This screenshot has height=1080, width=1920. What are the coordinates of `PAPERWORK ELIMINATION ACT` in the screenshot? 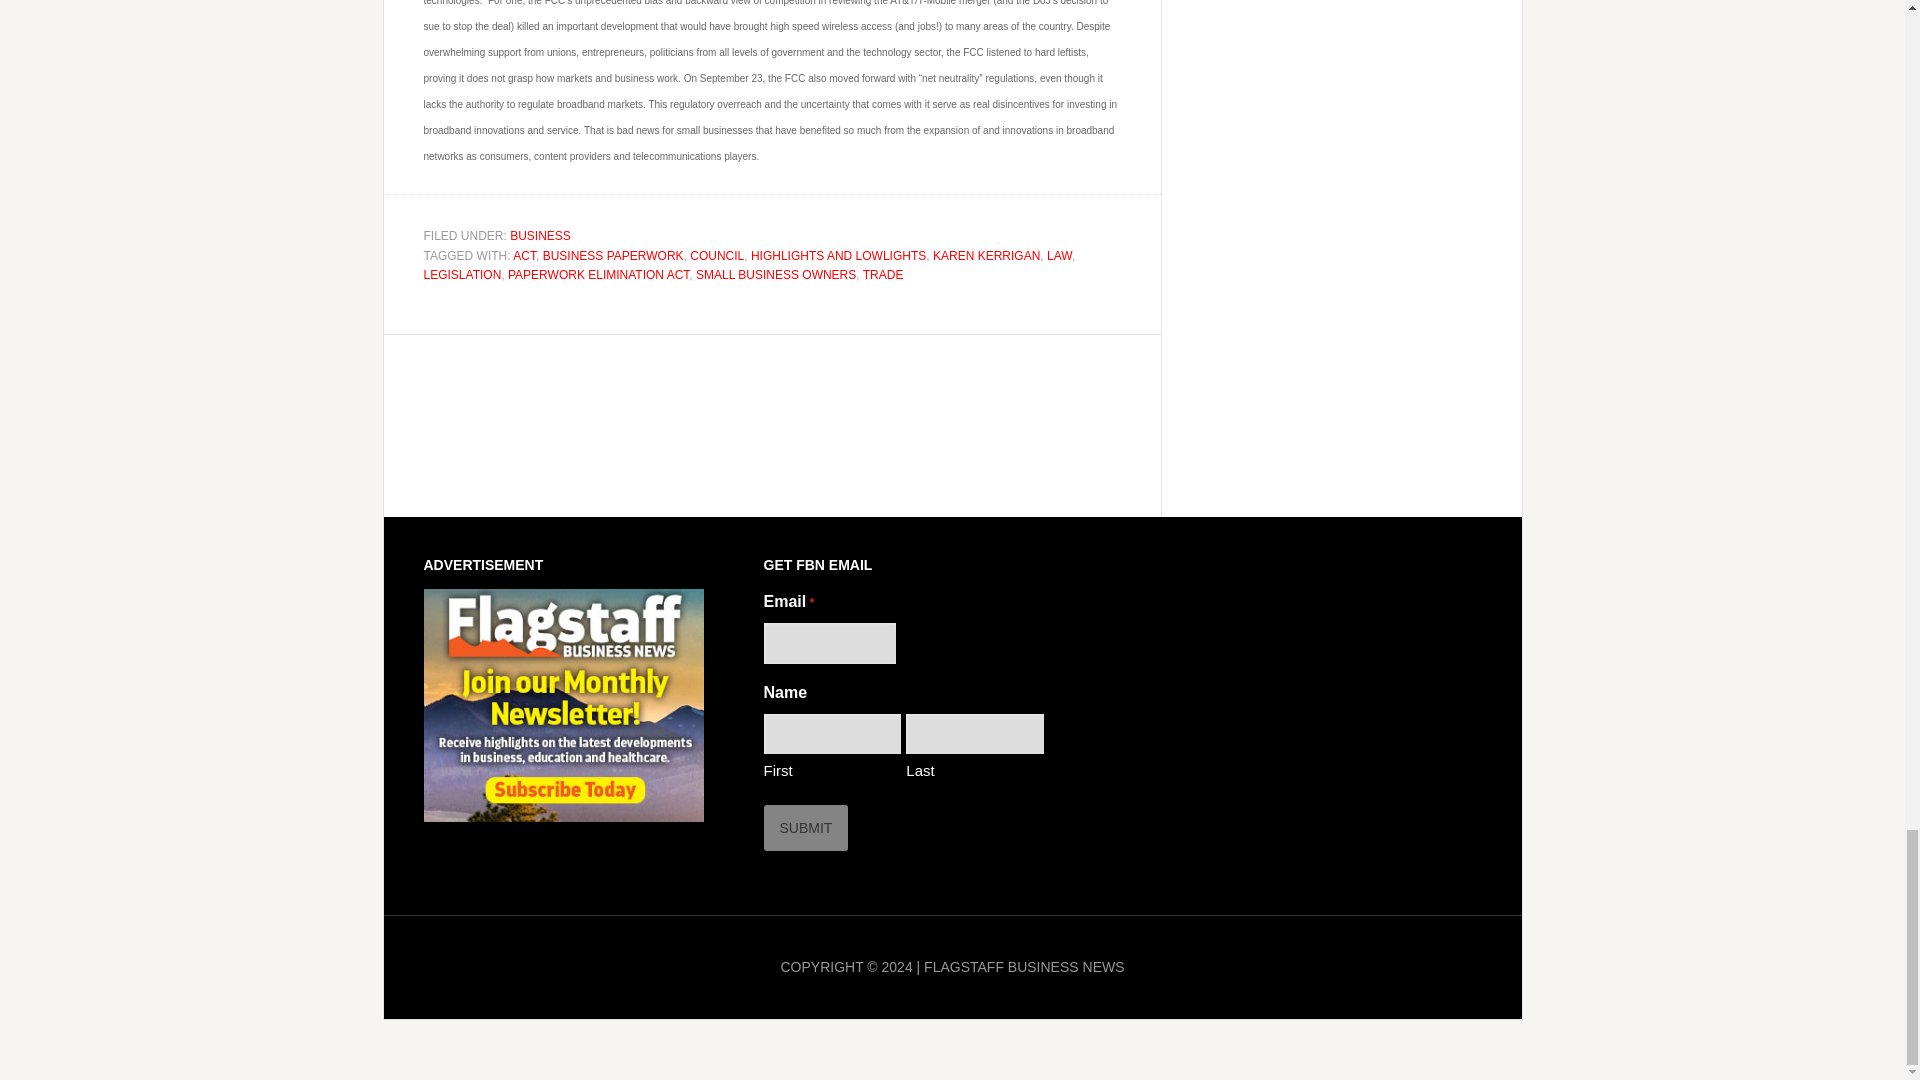 It's located at (598, 274).